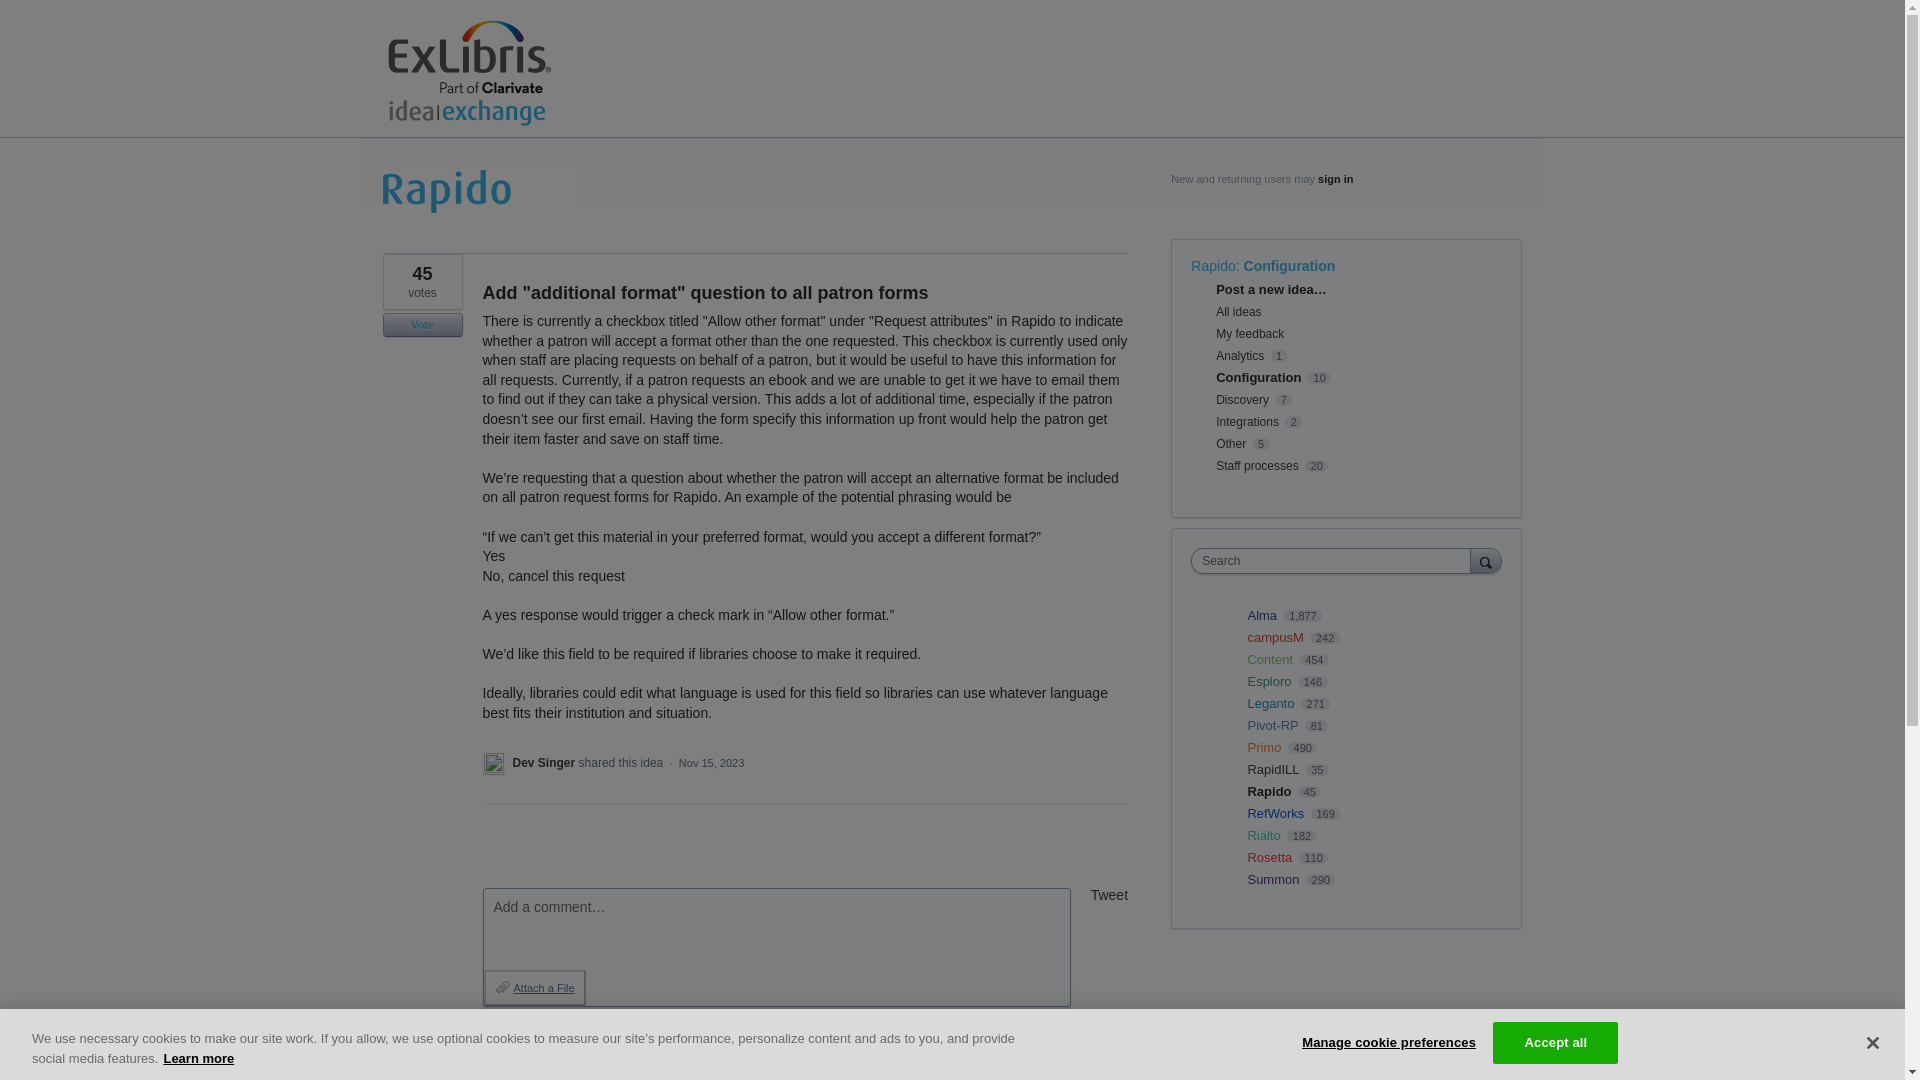  Describe the element at coordinates (728, 1050) in the screenshot. I see `Google` at that location.